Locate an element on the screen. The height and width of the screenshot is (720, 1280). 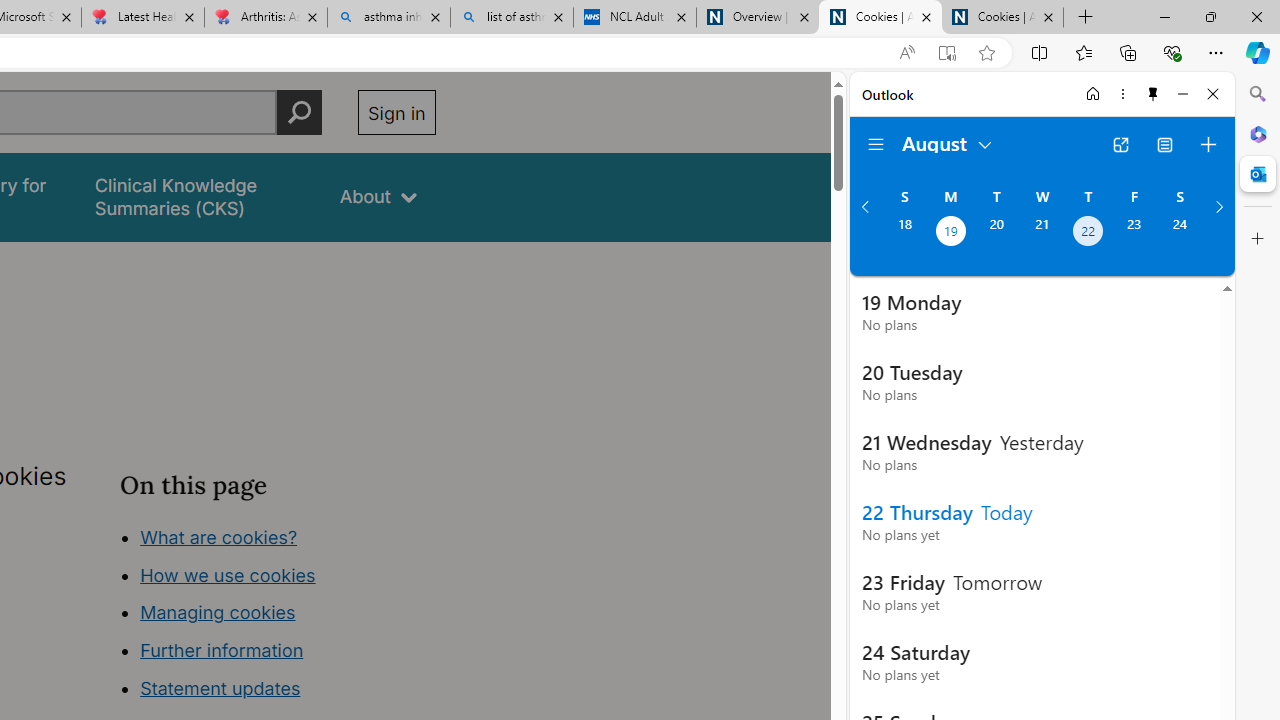
false is located at coordinates (198, 196).